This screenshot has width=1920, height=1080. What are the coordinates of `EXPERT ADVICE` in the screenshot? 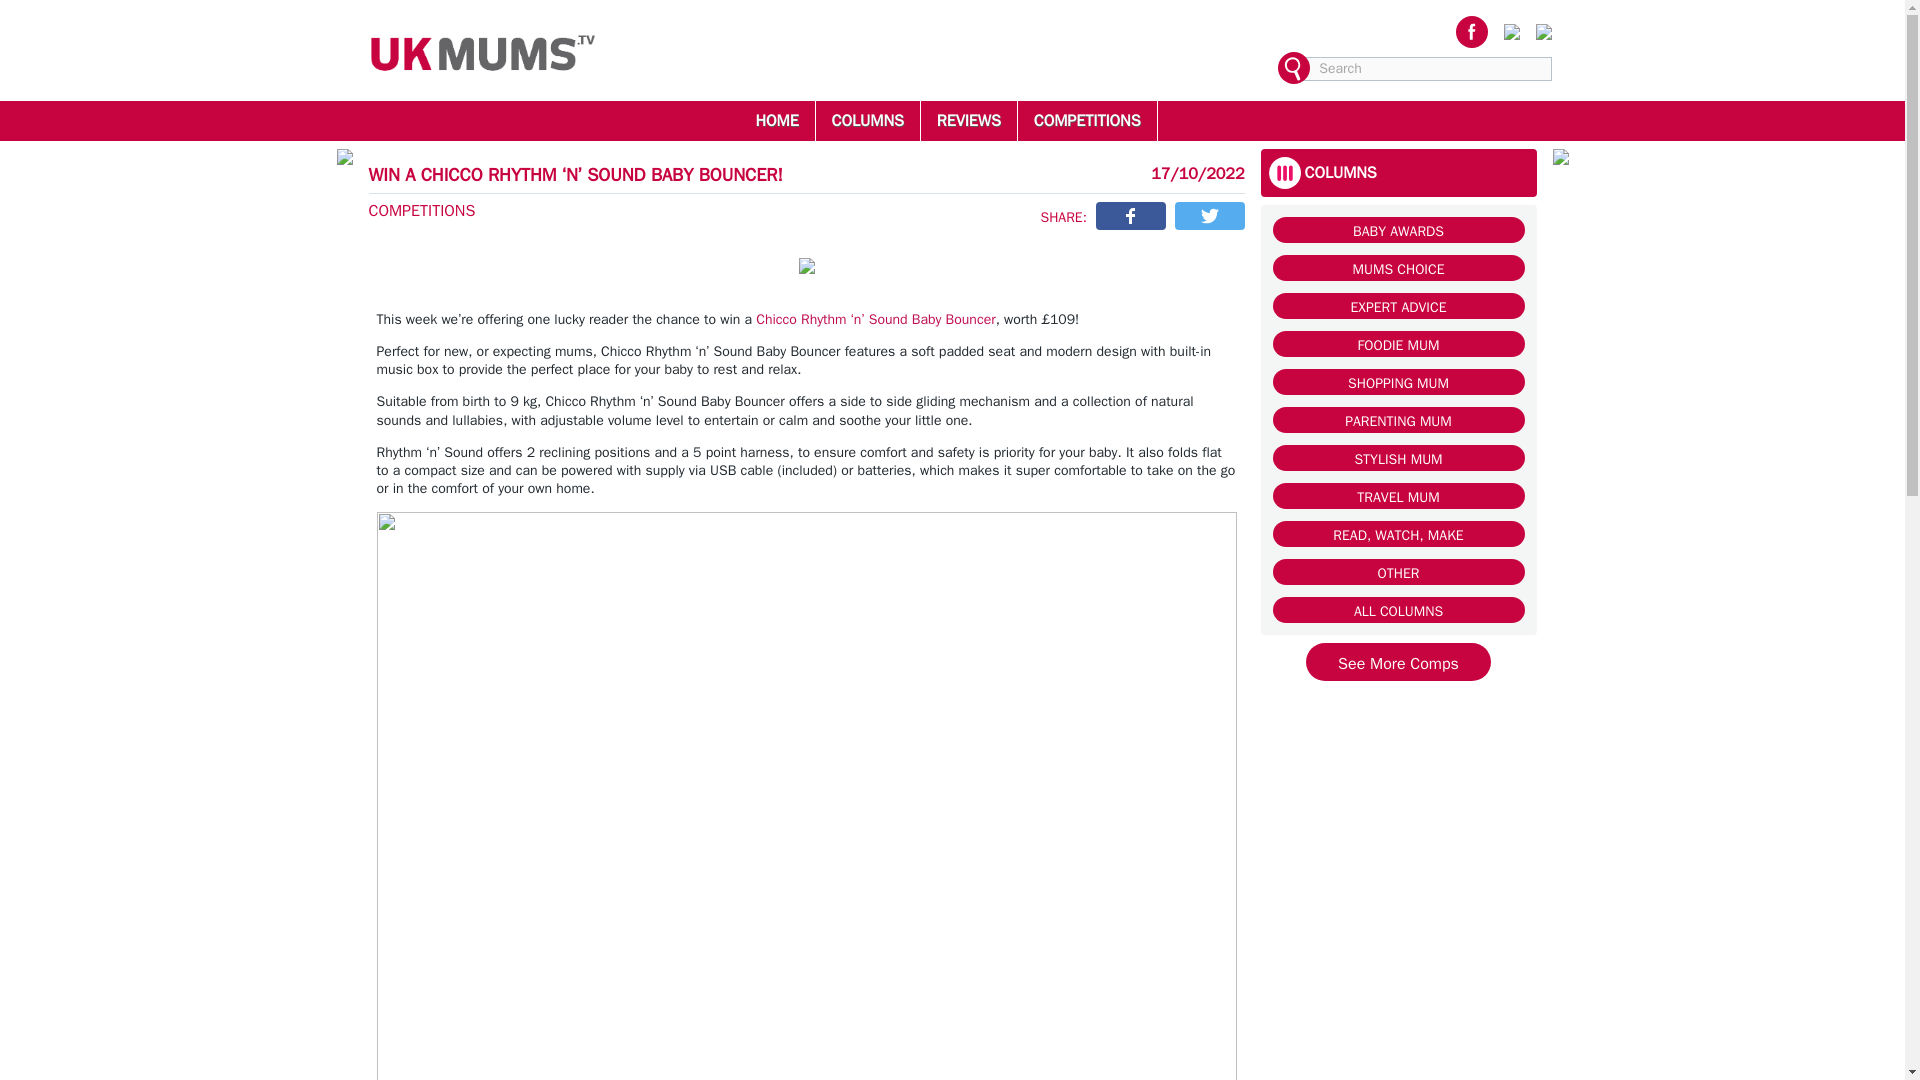 It's located at (1398, 305).